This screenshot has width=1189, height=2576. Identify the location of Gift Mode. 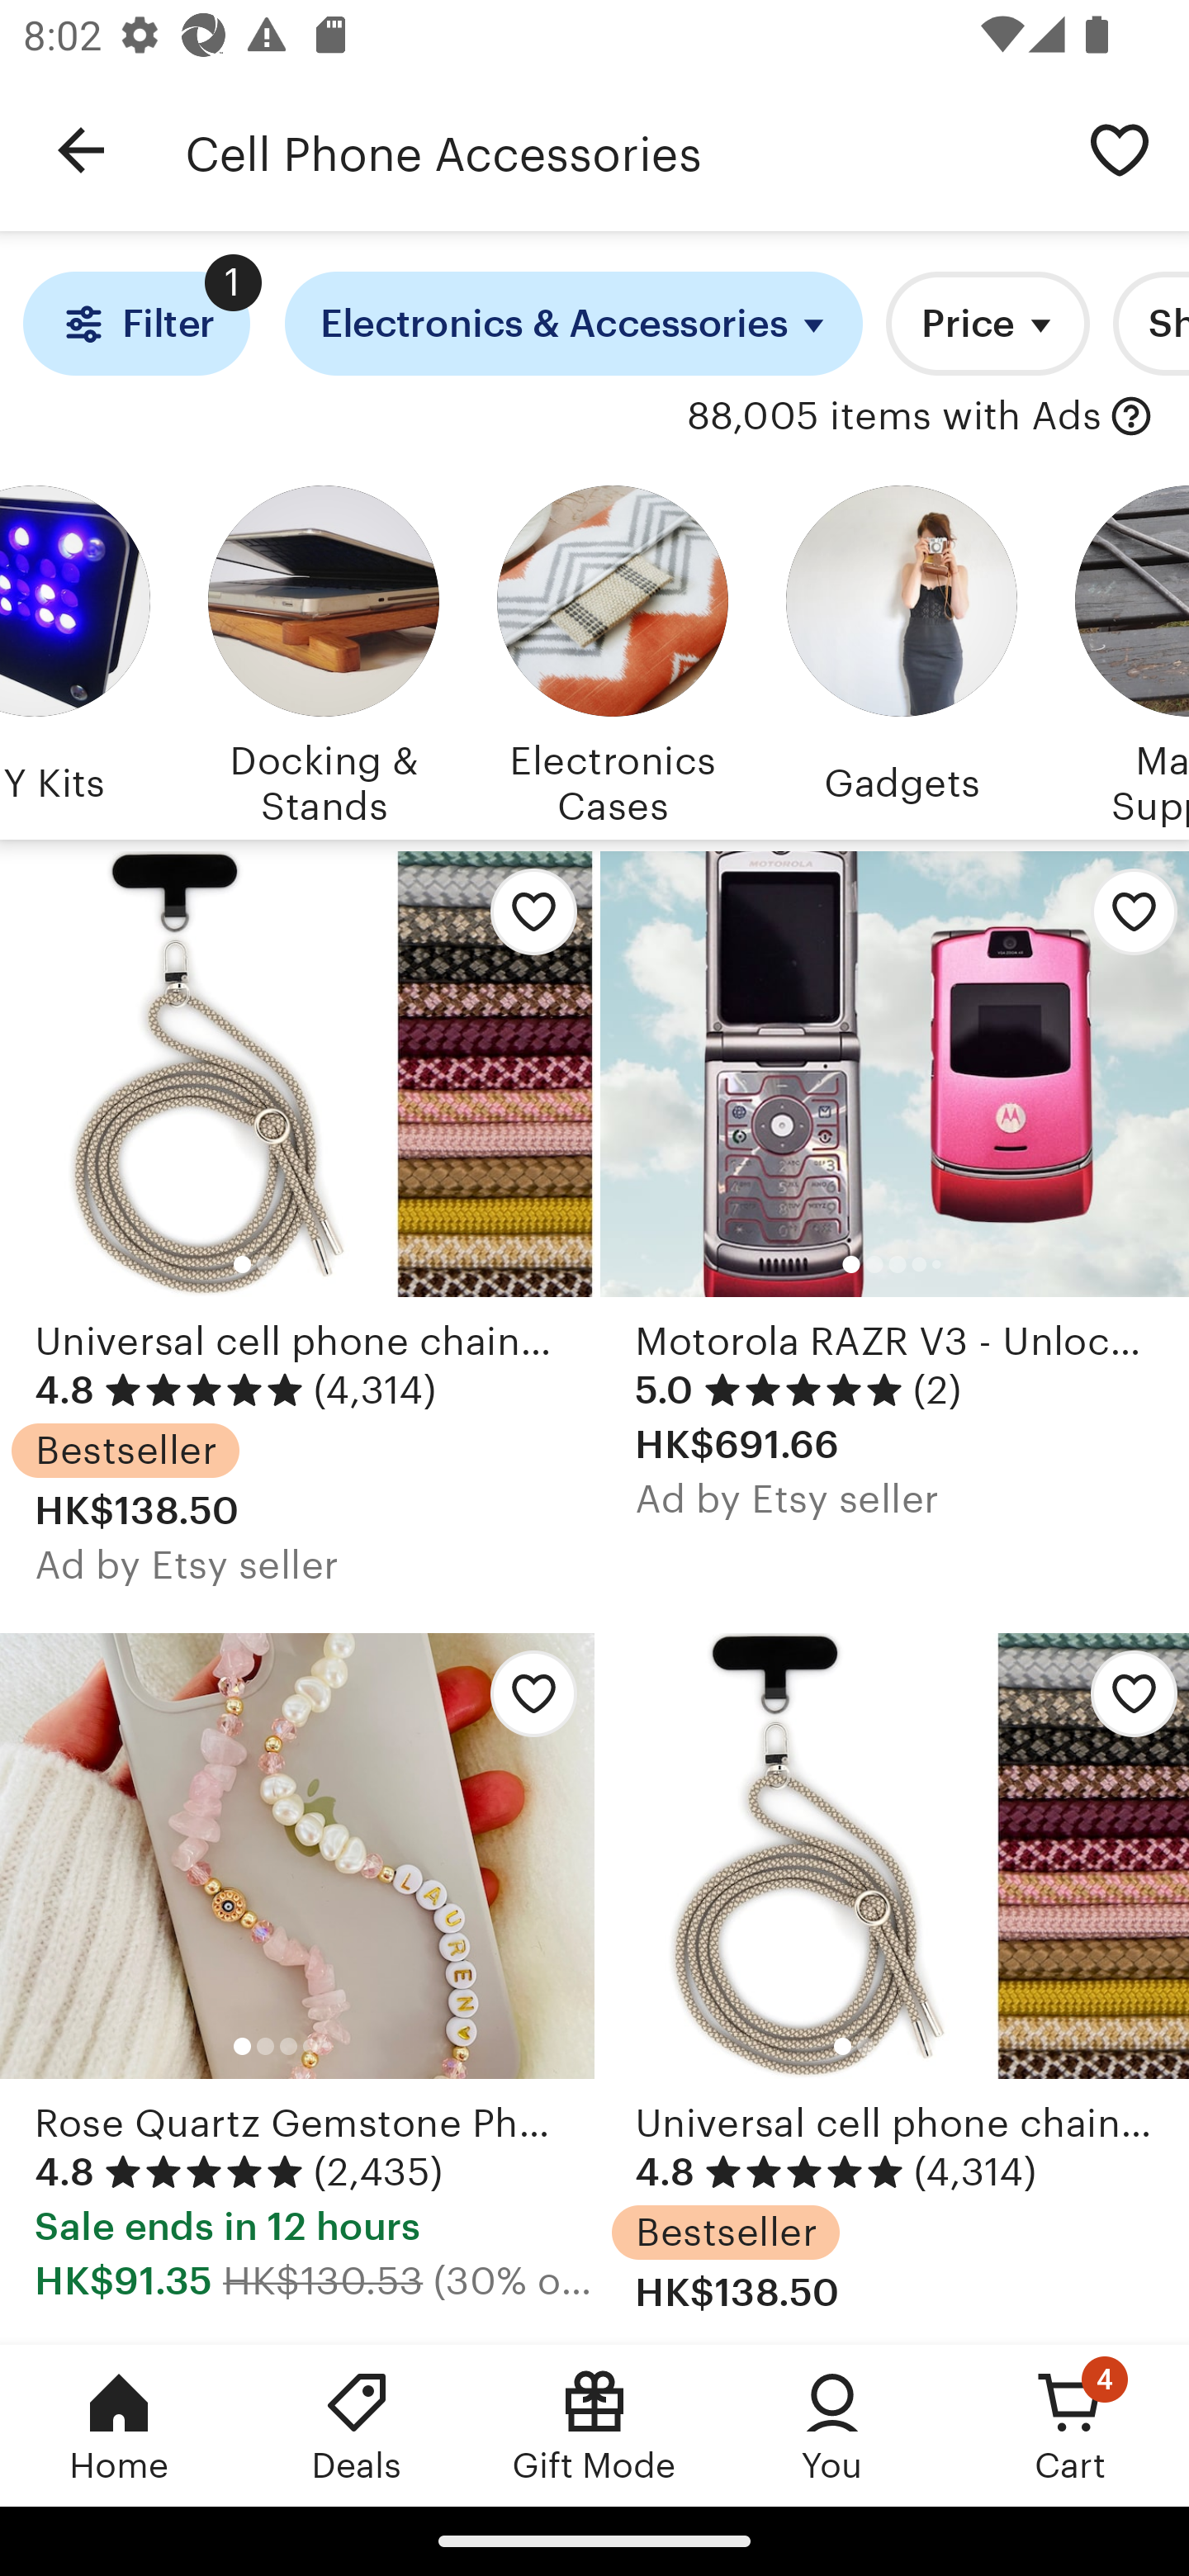
(594, 2425).